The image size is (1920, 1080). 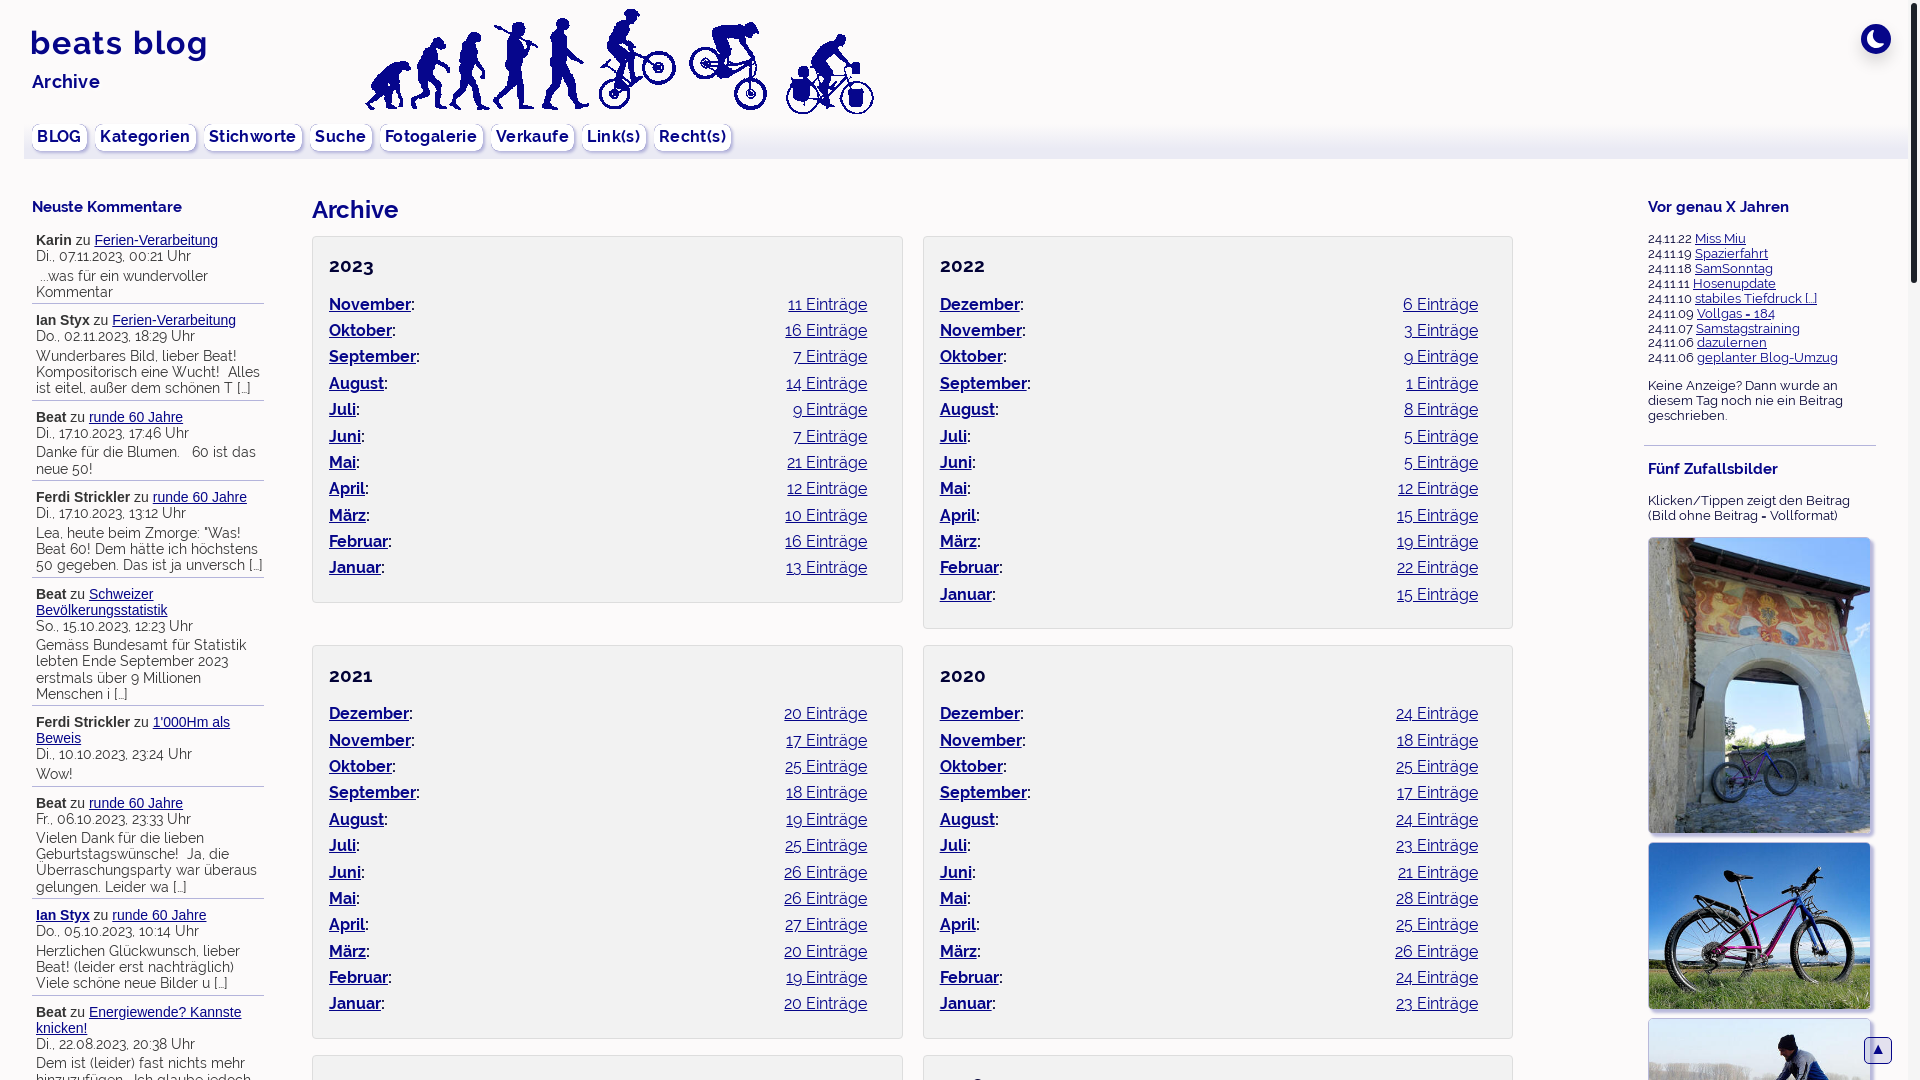 What do you see at coordinates (614, 137) in the screenshot?
I see `Link(s)` at bounding box center [614, 137].